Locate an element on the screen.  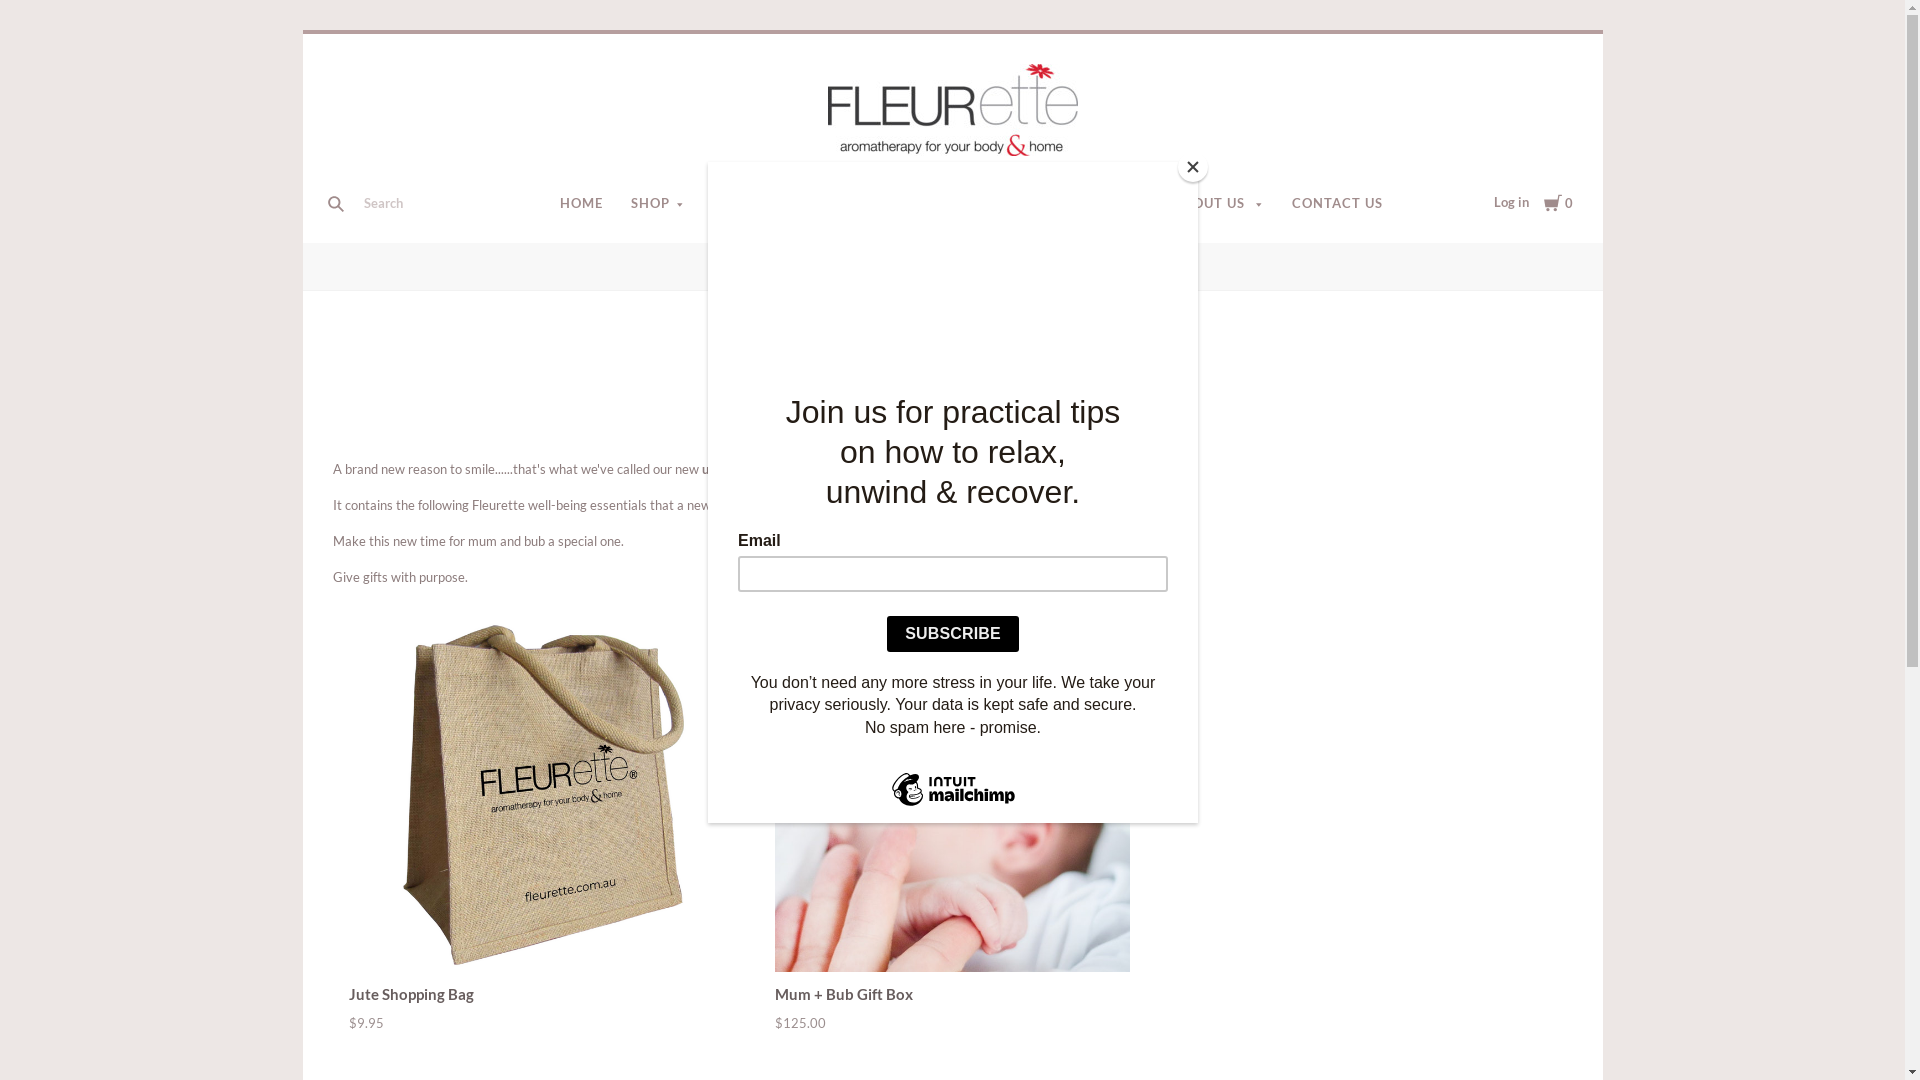
Home is located at coordinates (834, 267).